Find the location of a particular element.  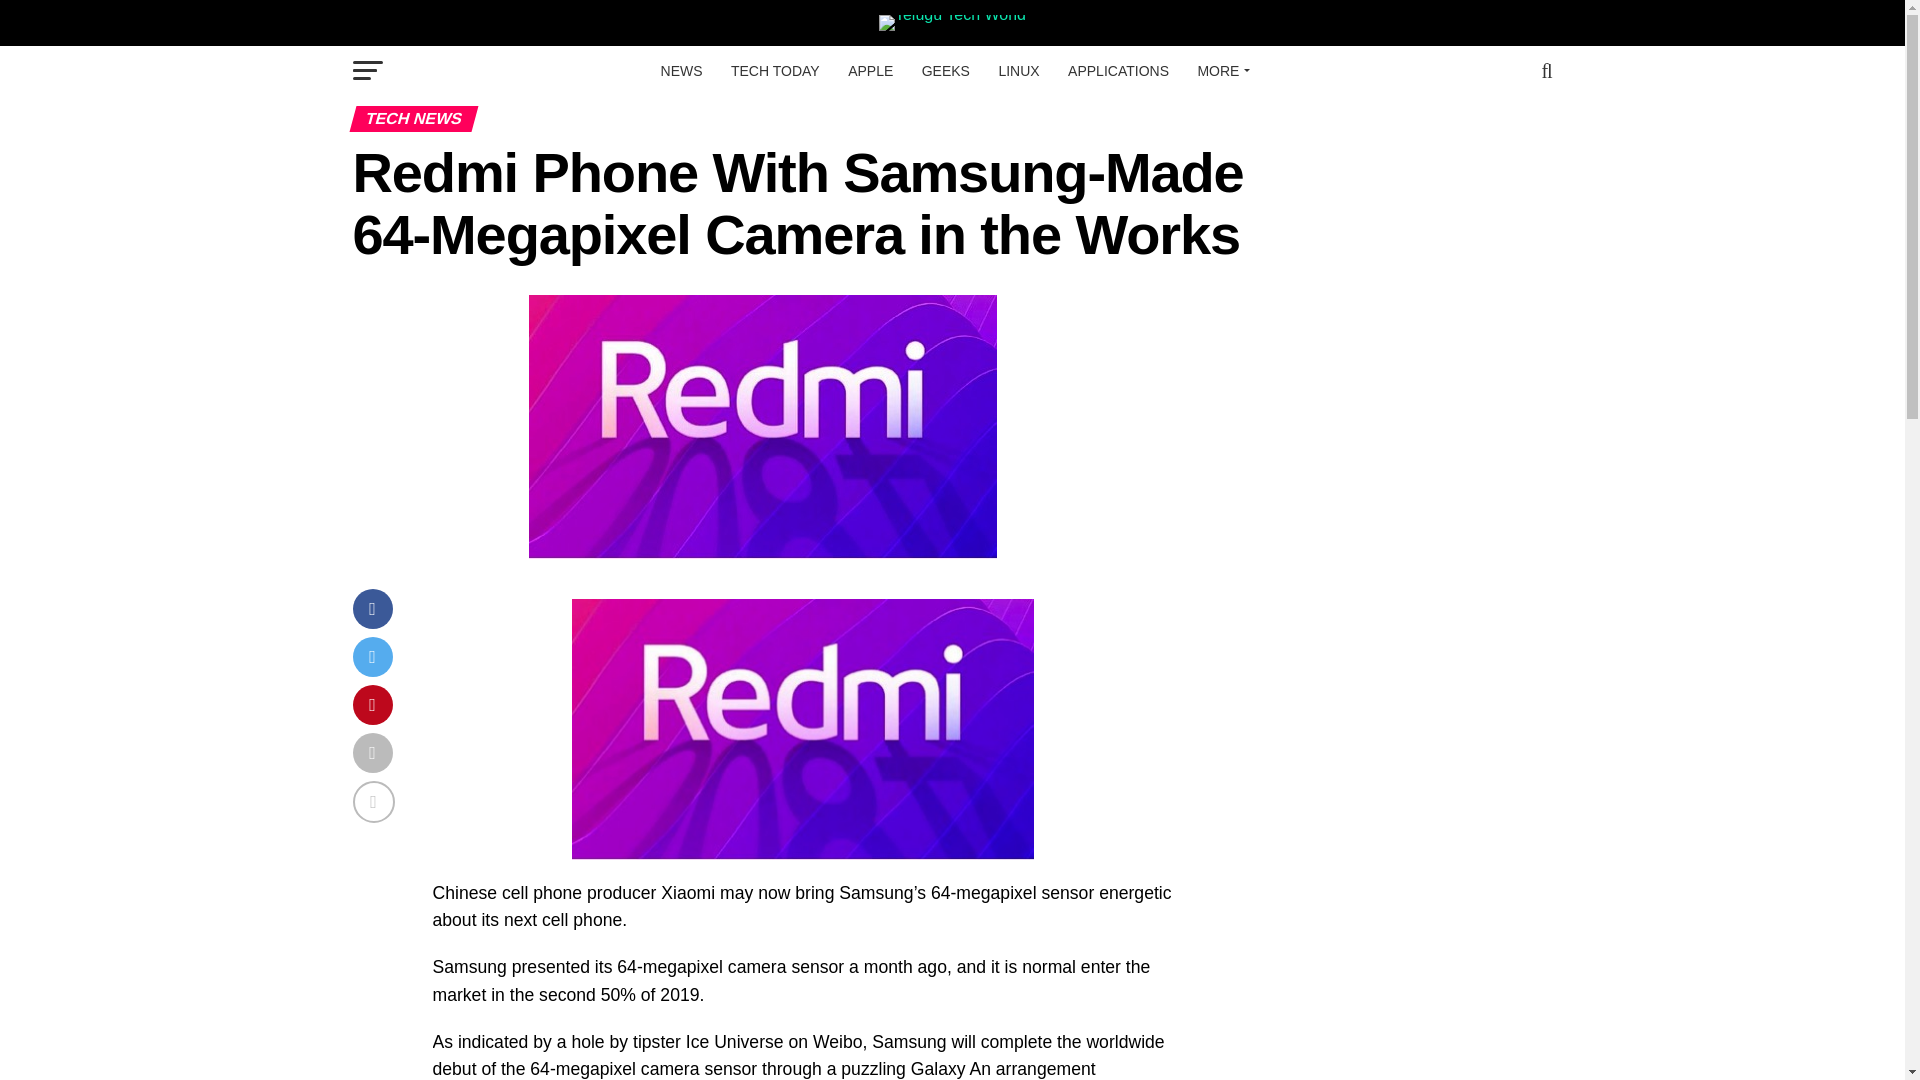

TECH TODAY is located at coordinates (774, 71).